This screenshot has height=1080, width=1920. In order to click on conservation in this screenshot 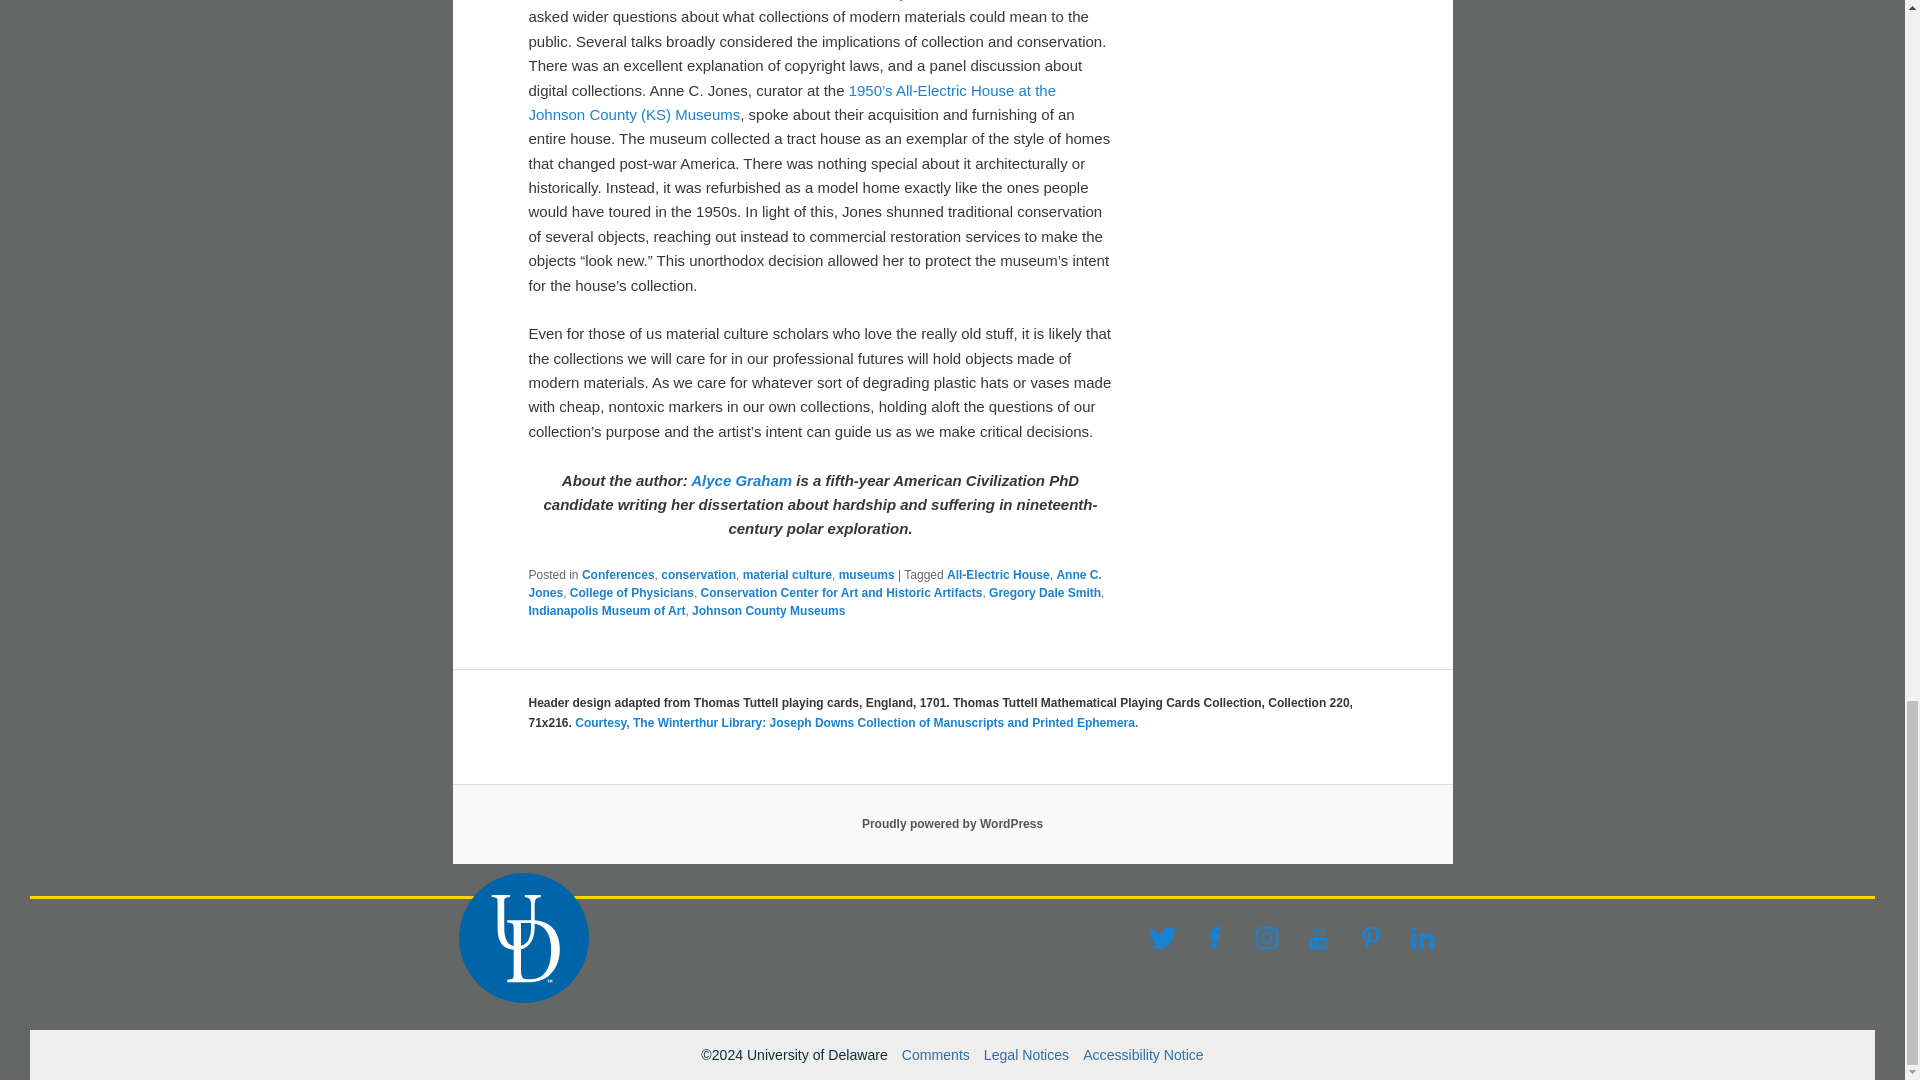, I will do `click(698, 575)`.